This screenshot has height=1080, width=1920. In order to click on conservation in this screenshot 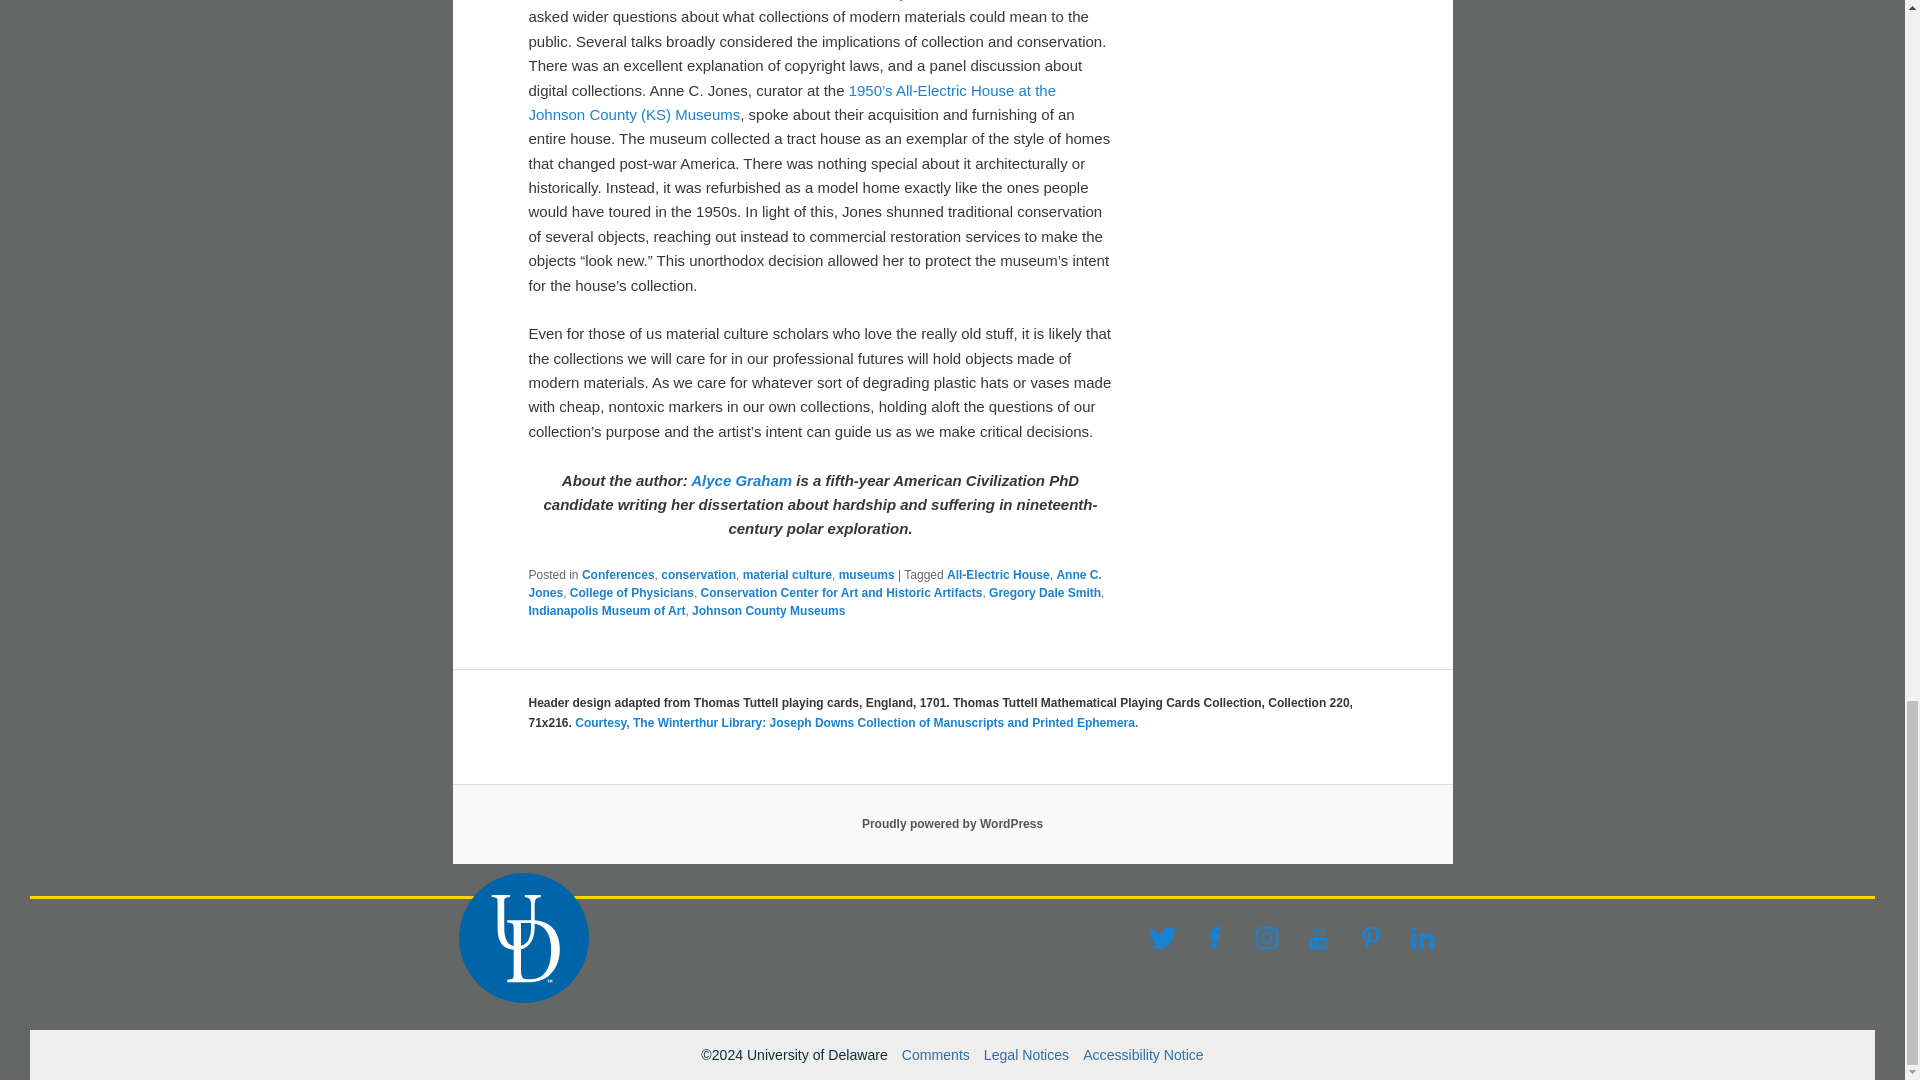, I will do `click(698, 575)`.